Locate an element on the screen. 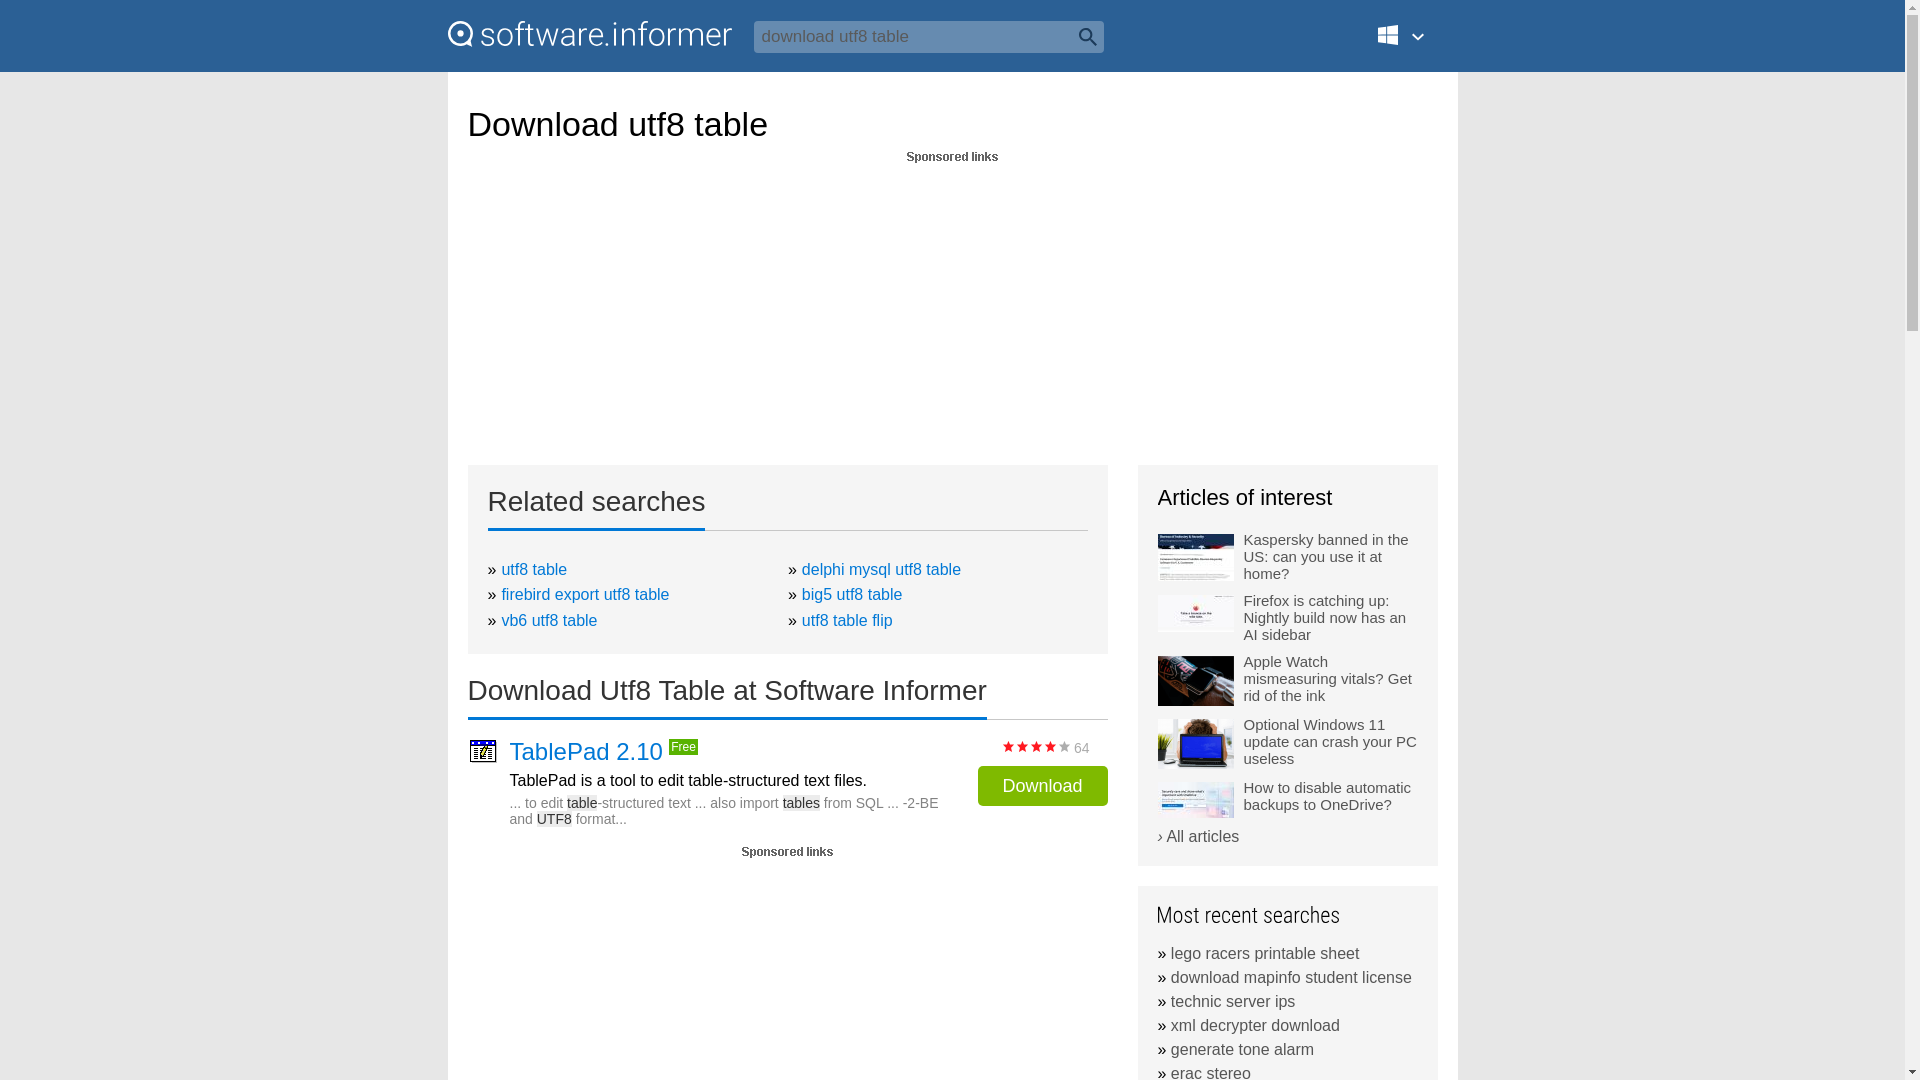  Software downloads and reviews is located at coordinates (589, 34).